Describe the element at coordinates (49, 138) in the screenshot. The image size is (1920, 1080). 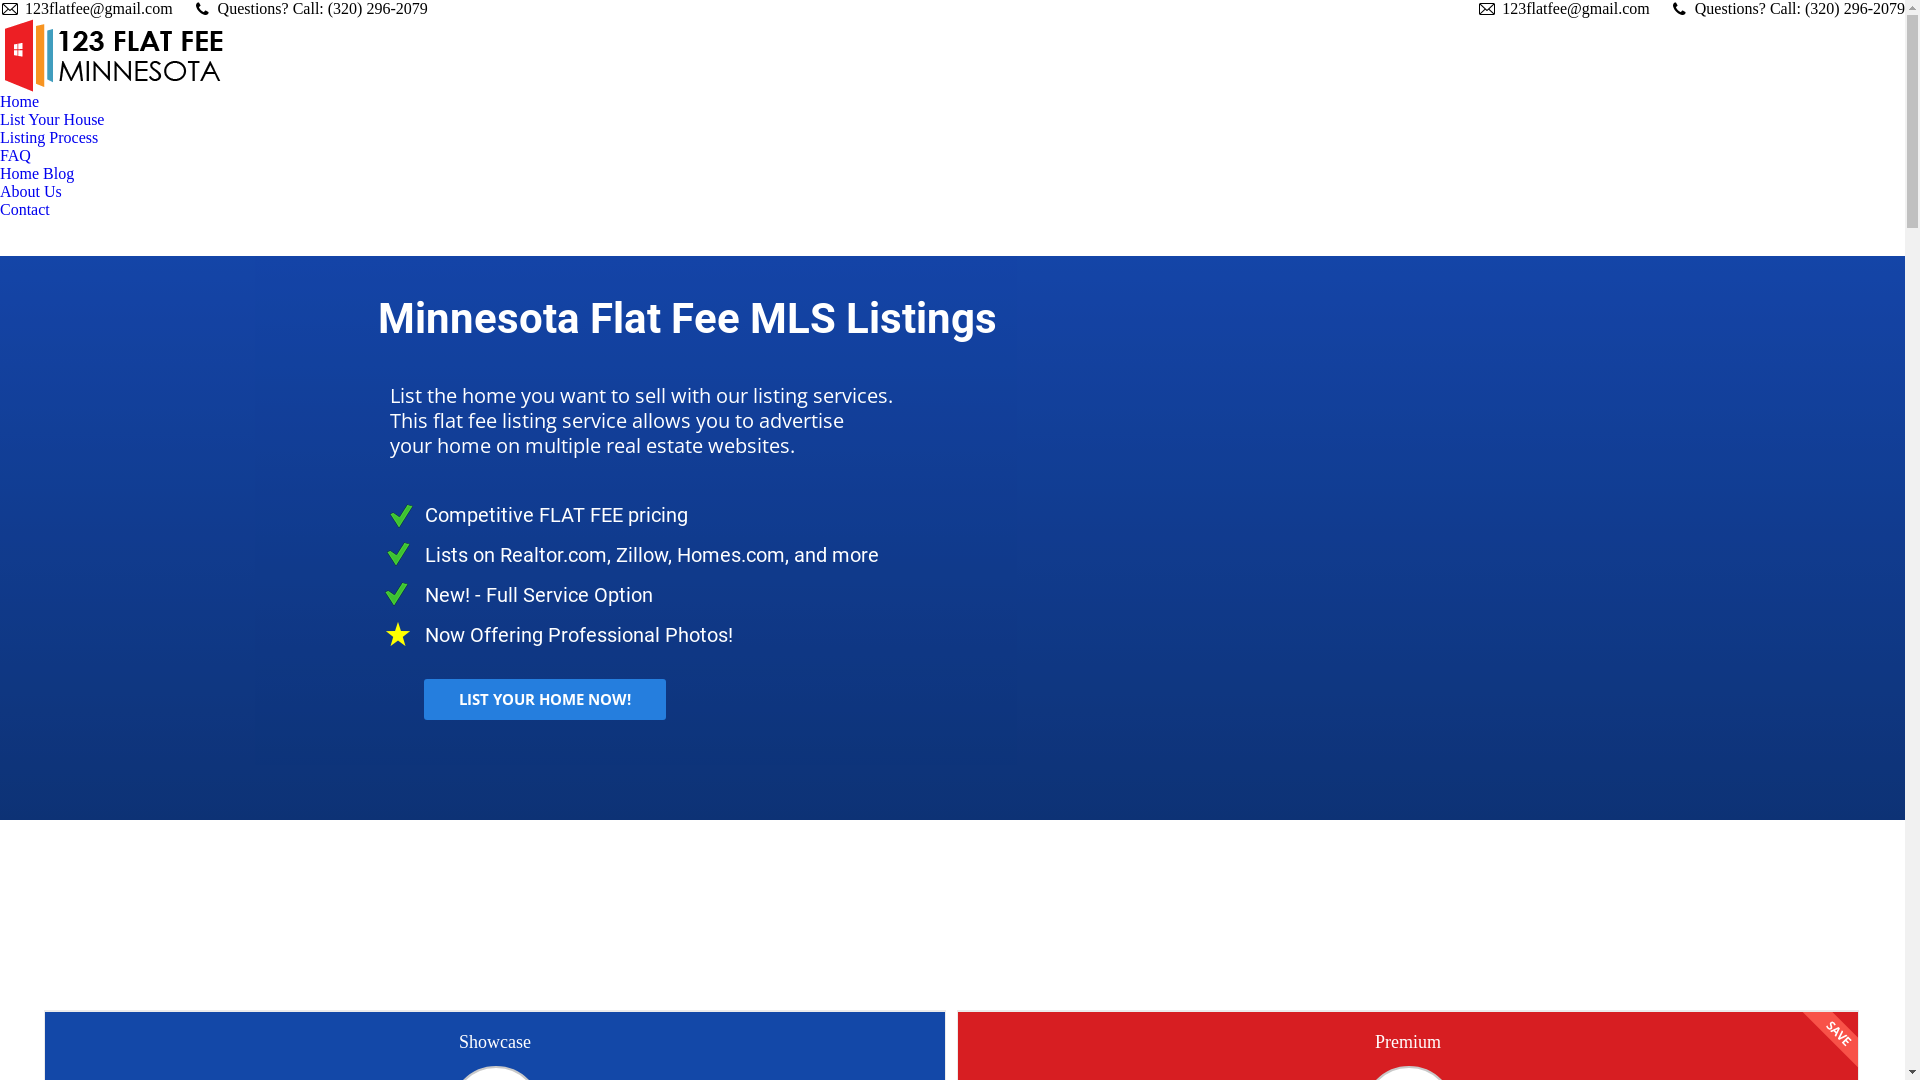
I see `Listing Process` at that location.